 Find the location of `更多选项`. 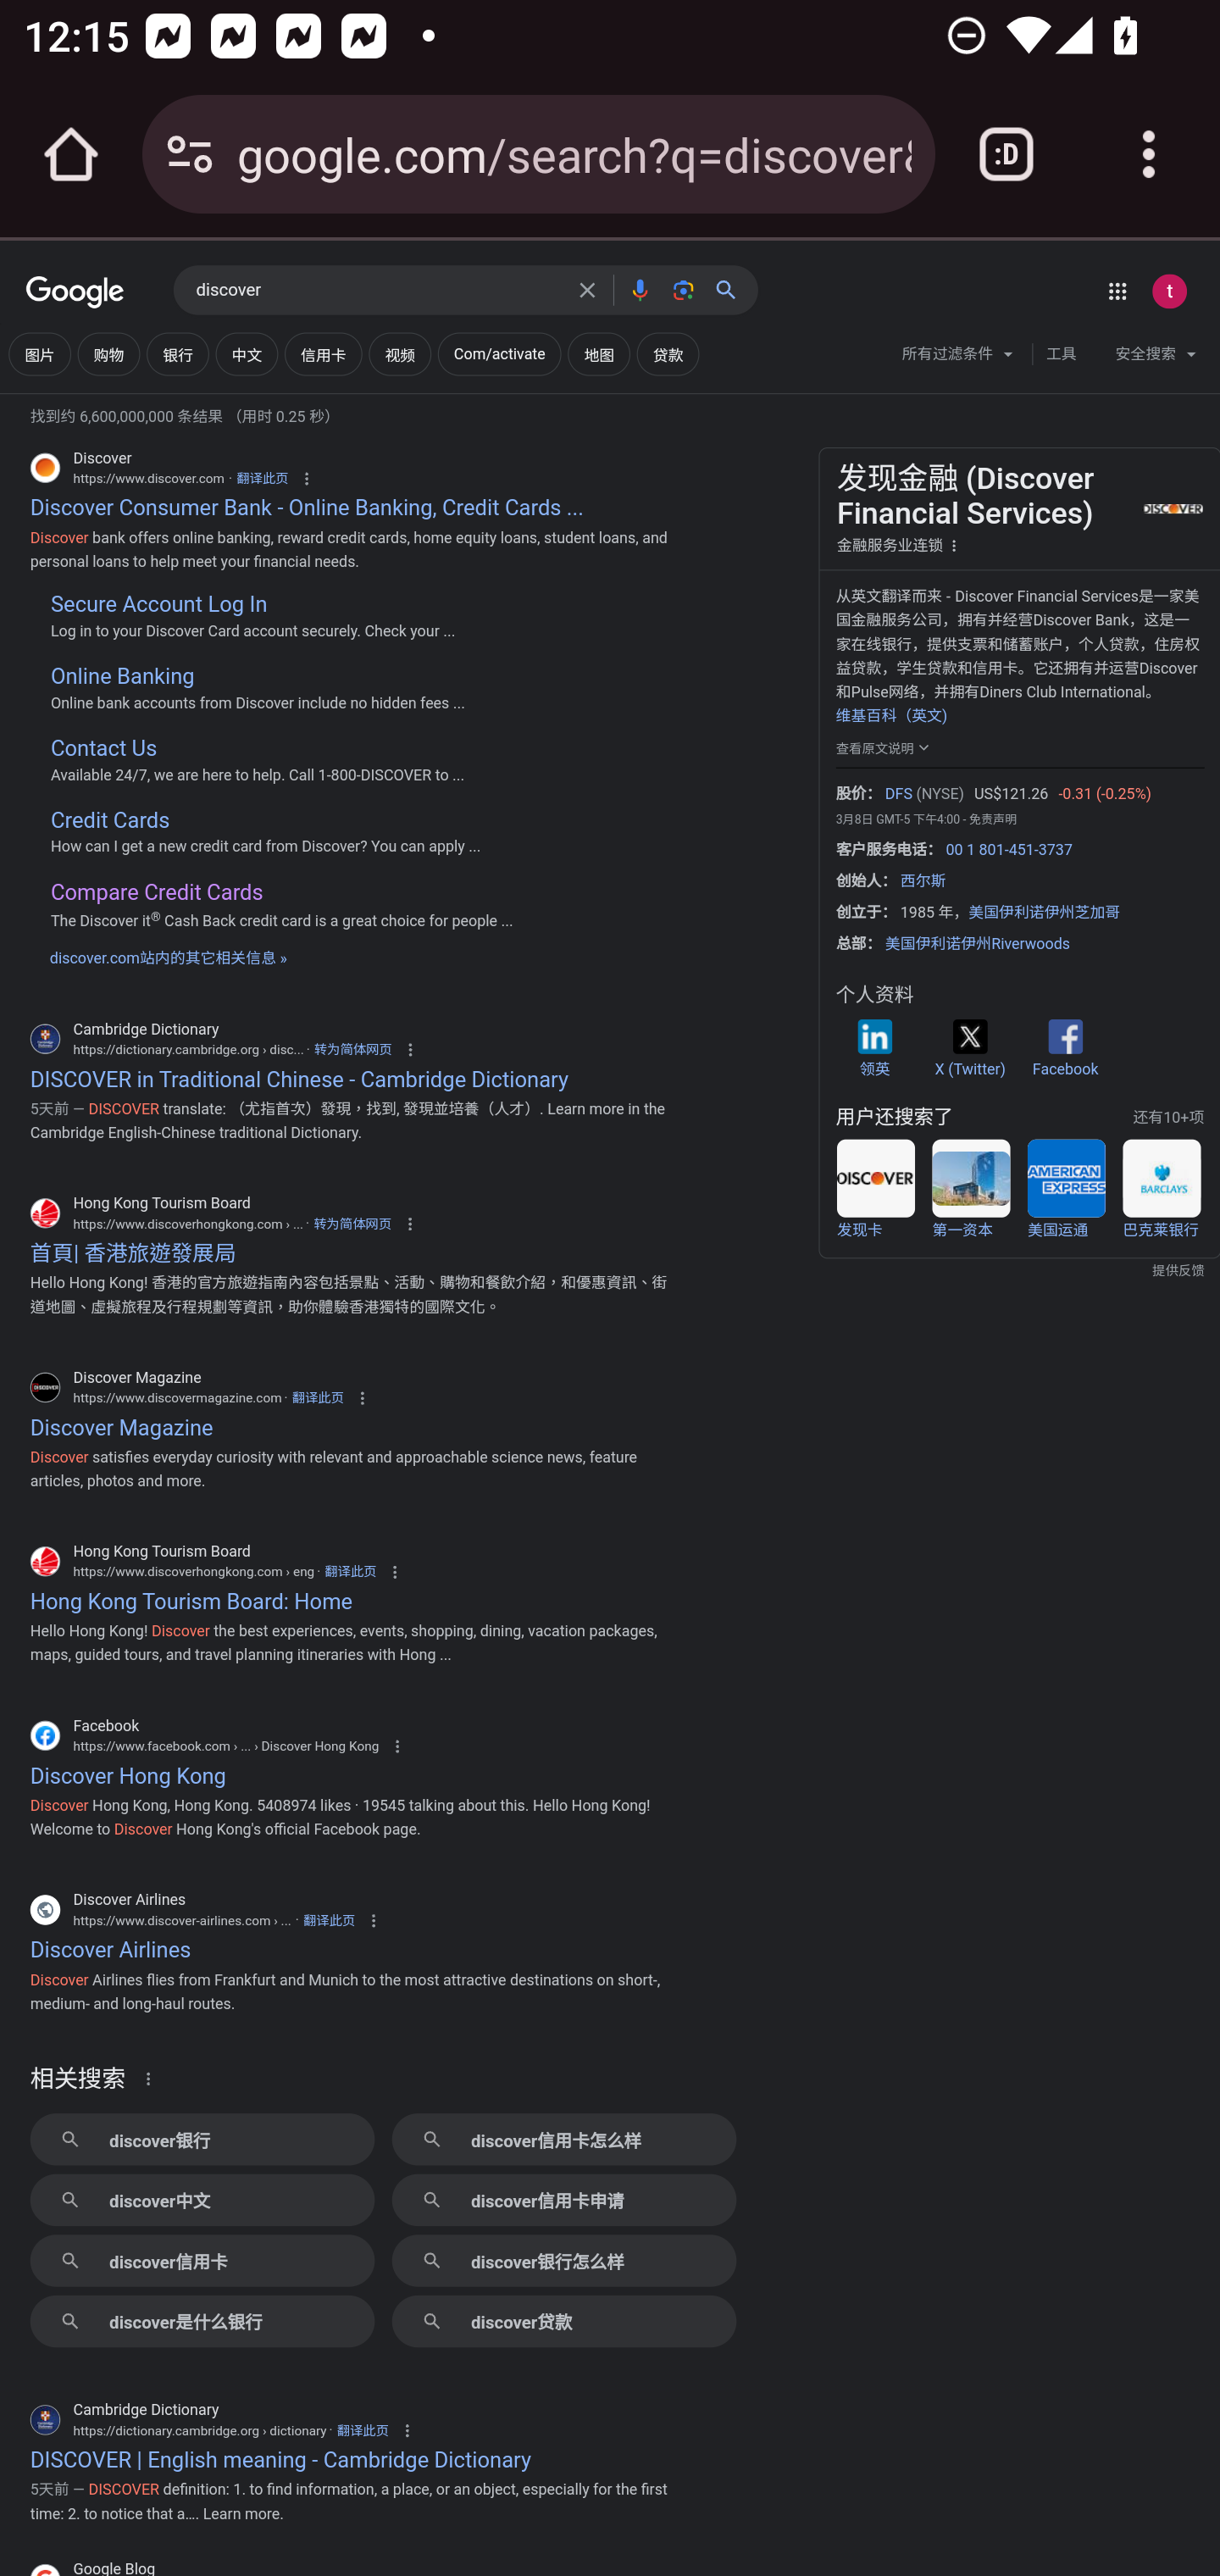

更多选项 is located at coordinates (954, 544).